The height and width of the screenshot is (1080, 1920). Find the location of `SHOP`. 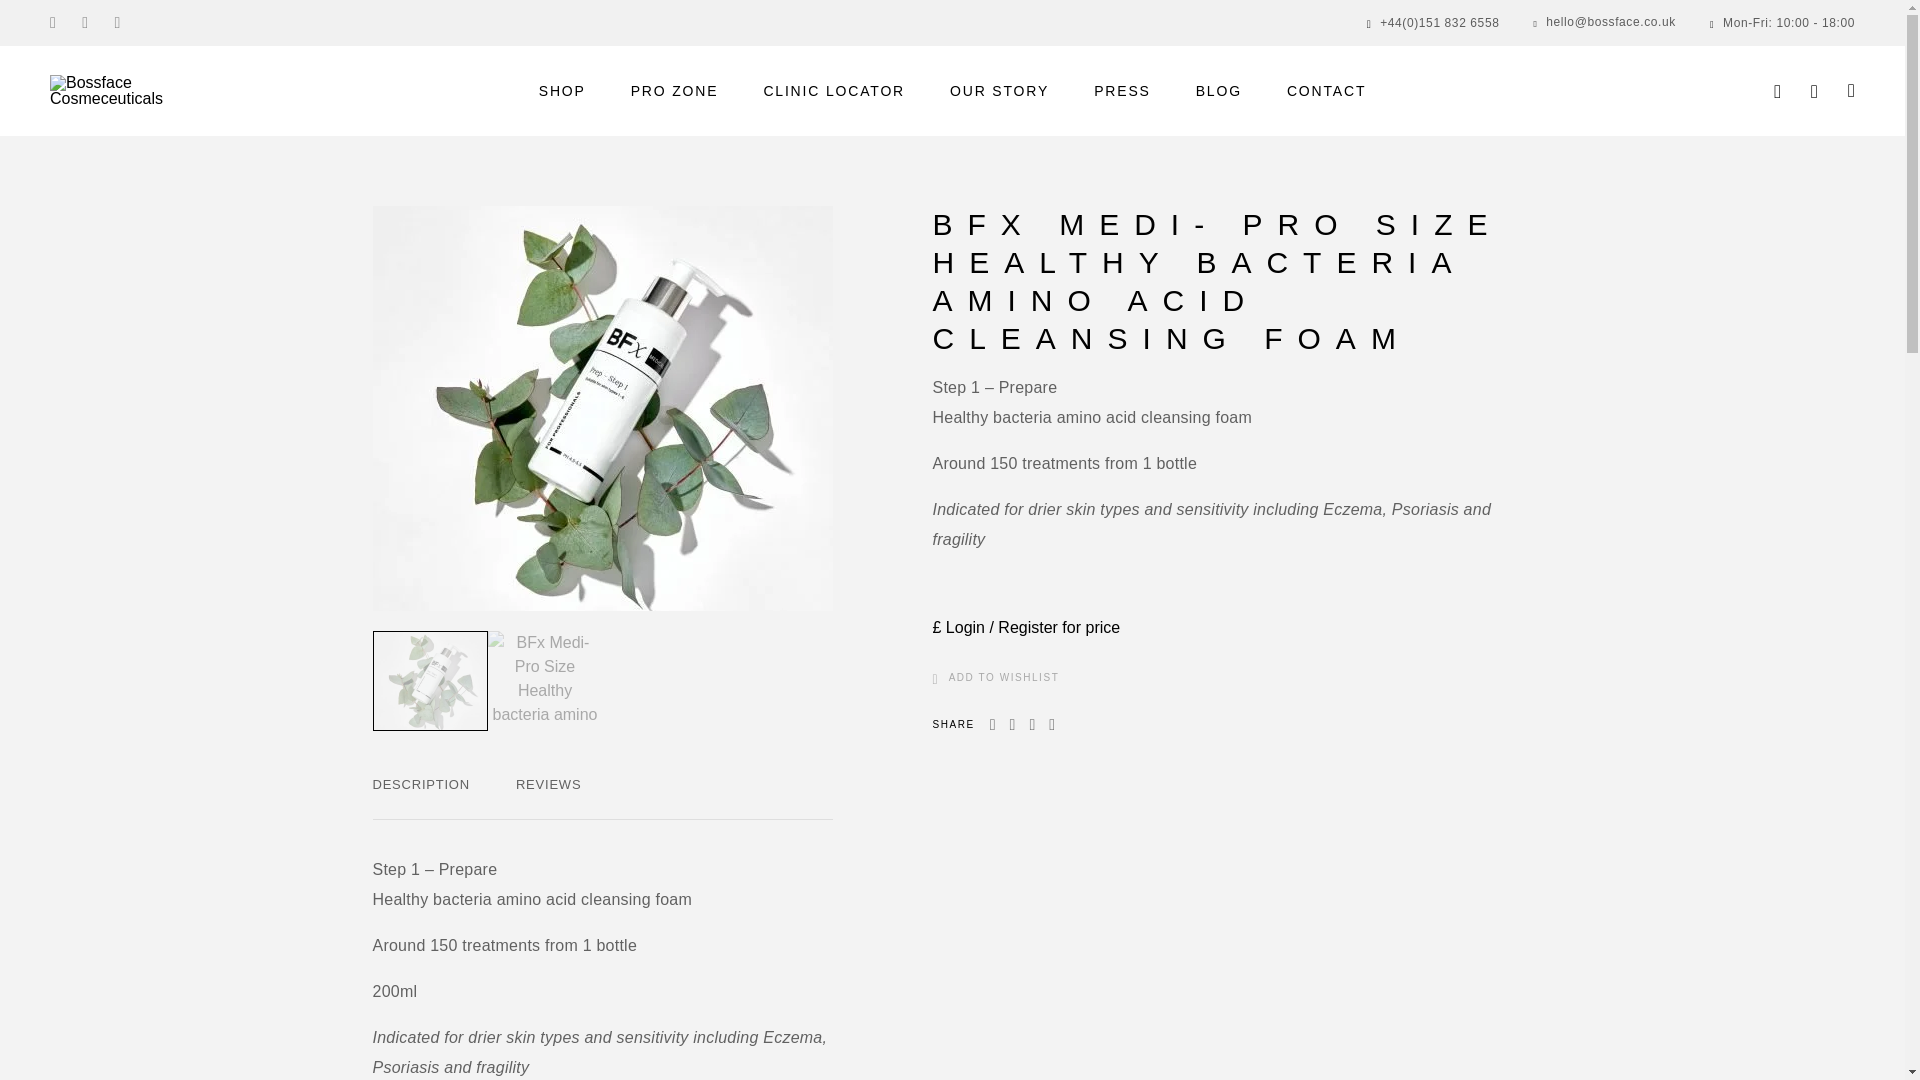

SHOP is located at coordinates (562, 91).